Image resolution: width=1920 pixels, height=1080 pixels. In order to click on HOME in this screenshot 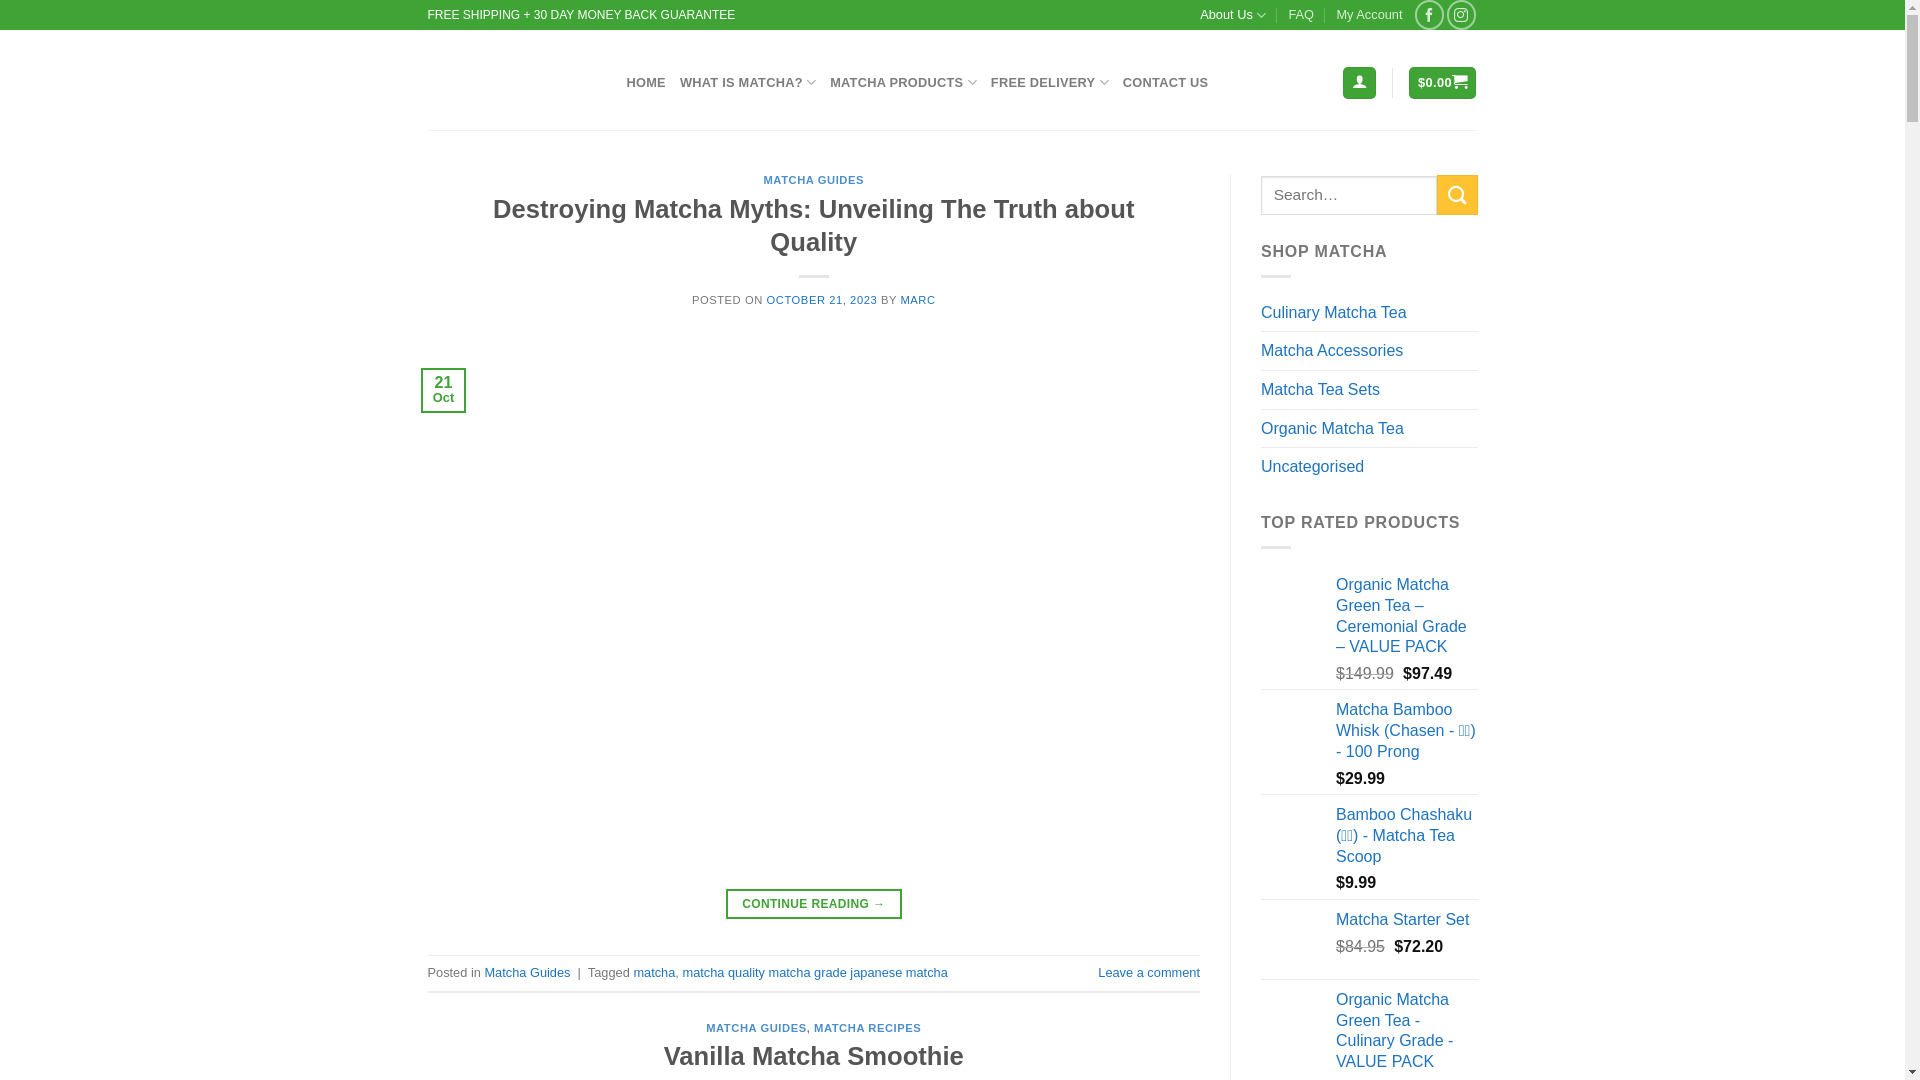, I will do `click(646, 83)`.